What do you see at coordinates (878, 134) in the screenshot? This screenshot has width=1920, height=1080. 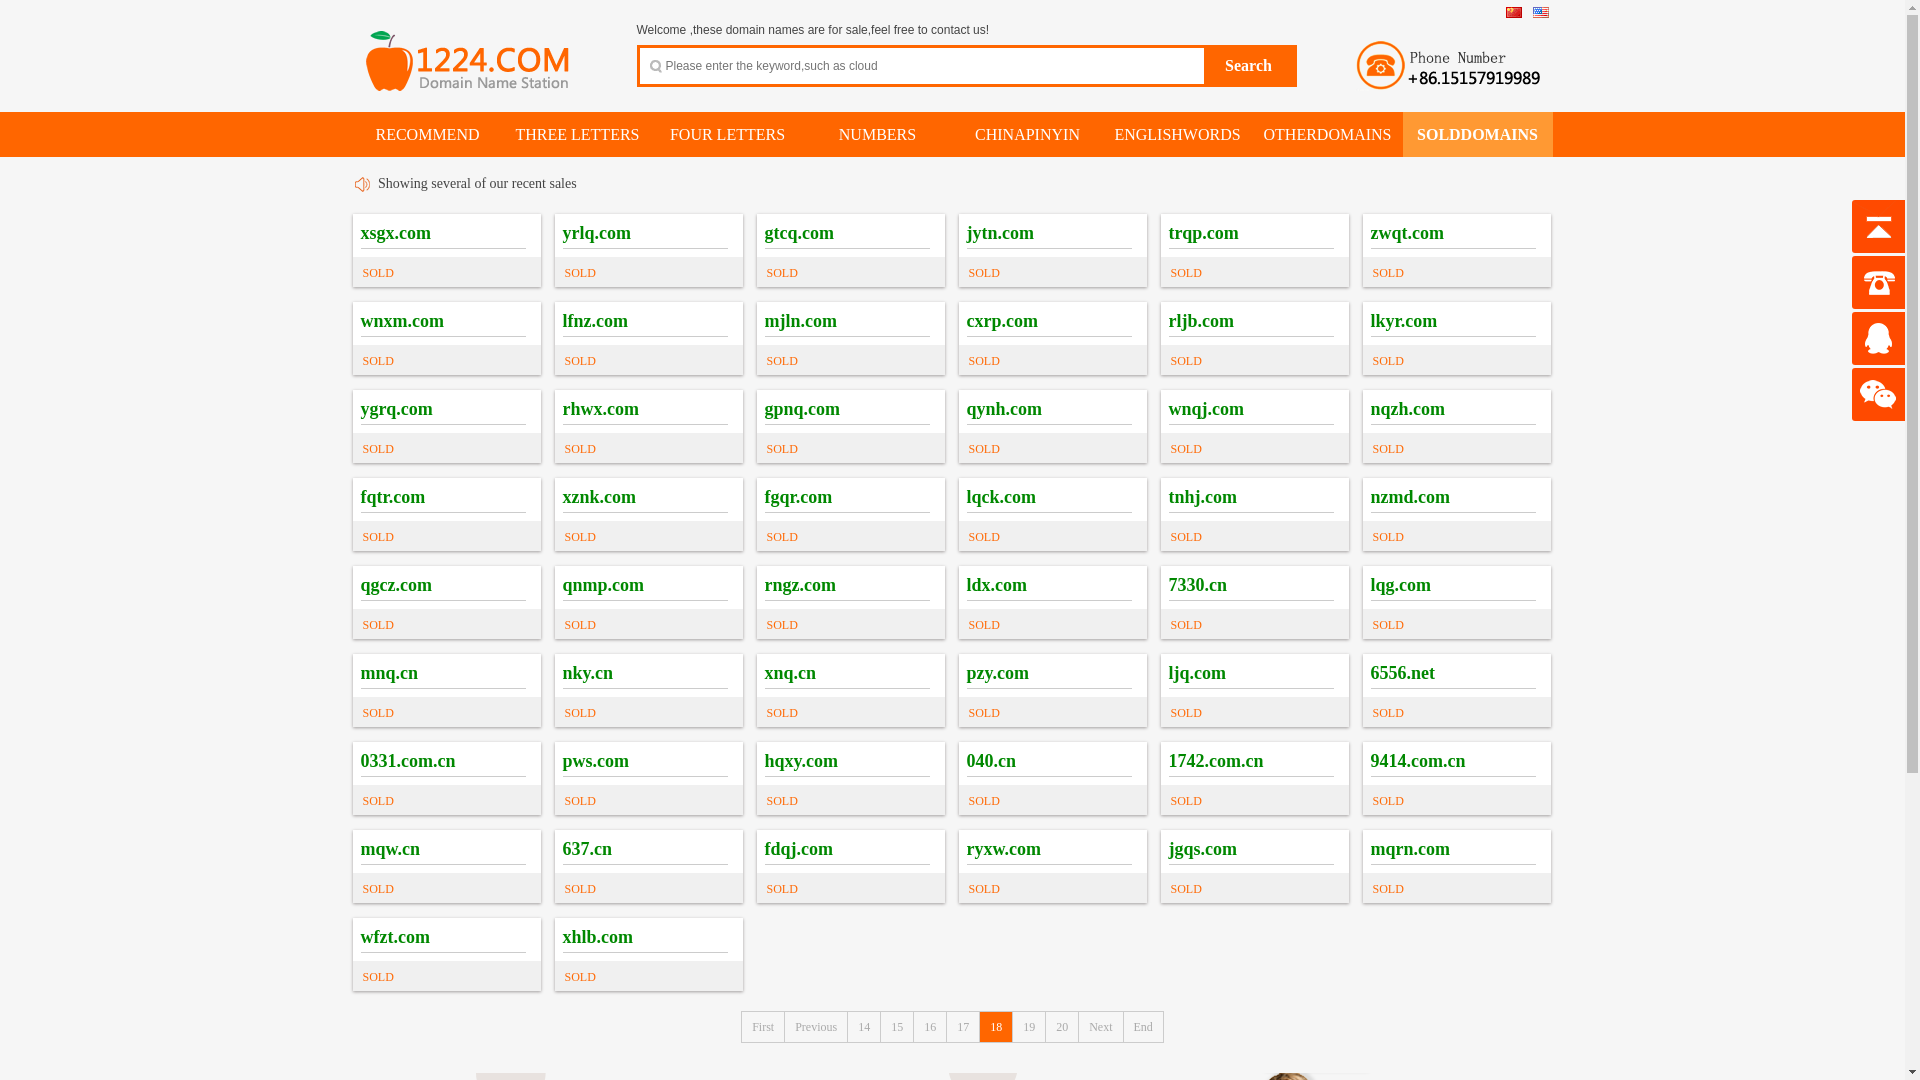 I see `NUMBERS` at bounding box center [878, 134].